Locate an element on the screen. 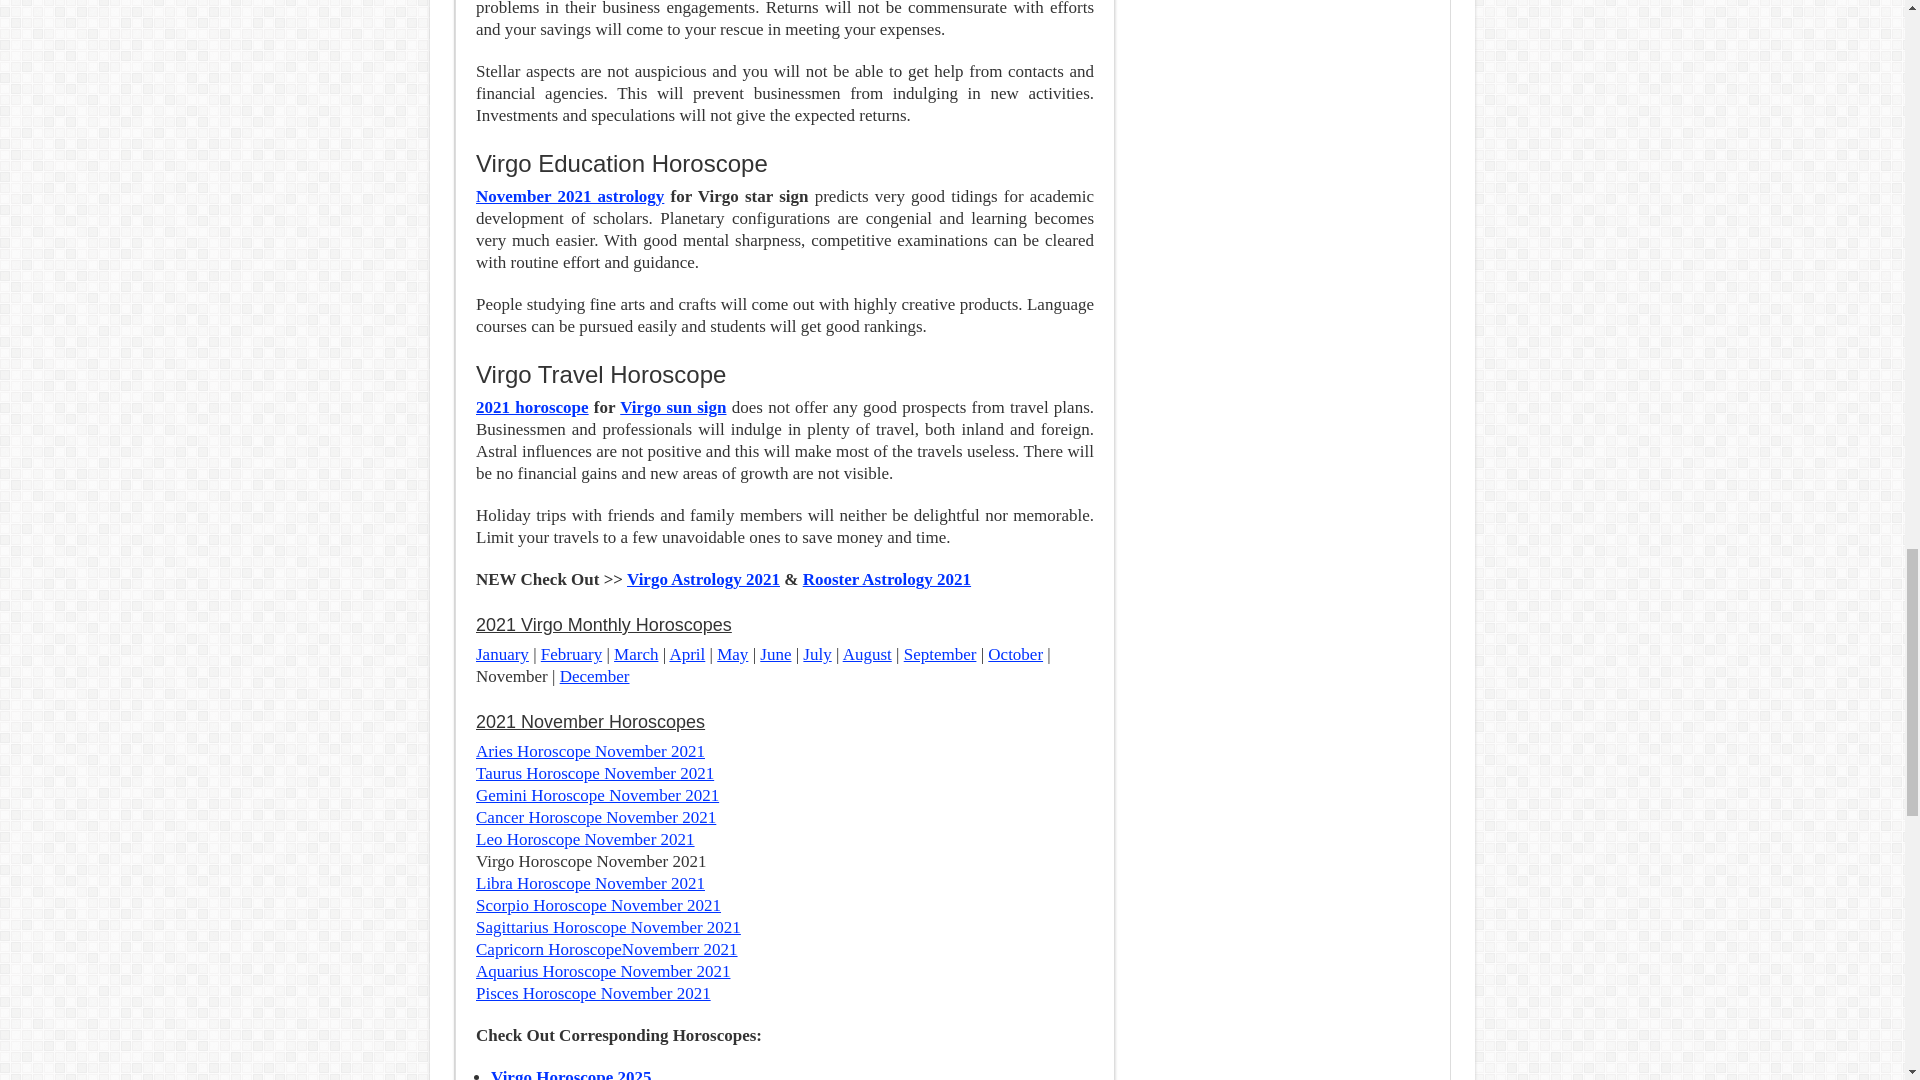 The width and height of the screenshot is (1920, 1080). December is located at coordinates (594, 676).